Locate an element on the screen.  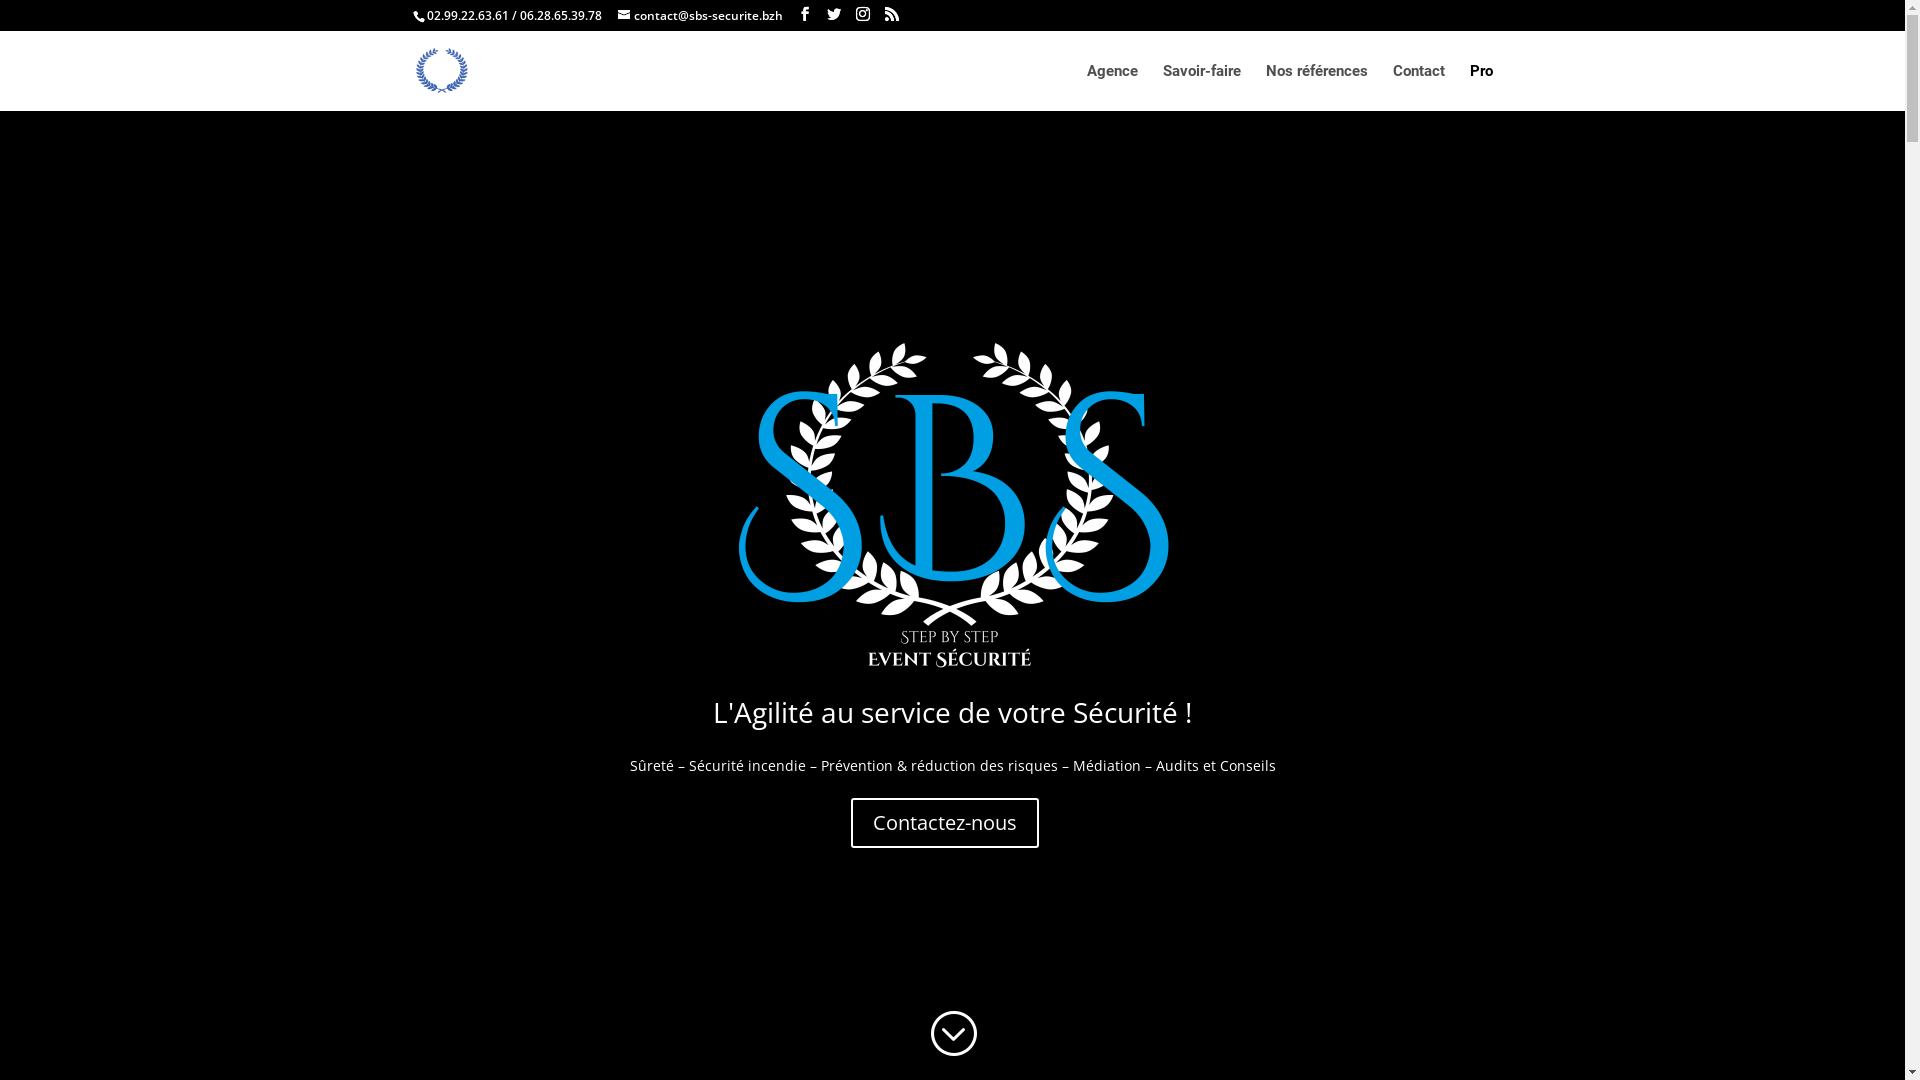
Pro is located at coordinates (1482, 88).